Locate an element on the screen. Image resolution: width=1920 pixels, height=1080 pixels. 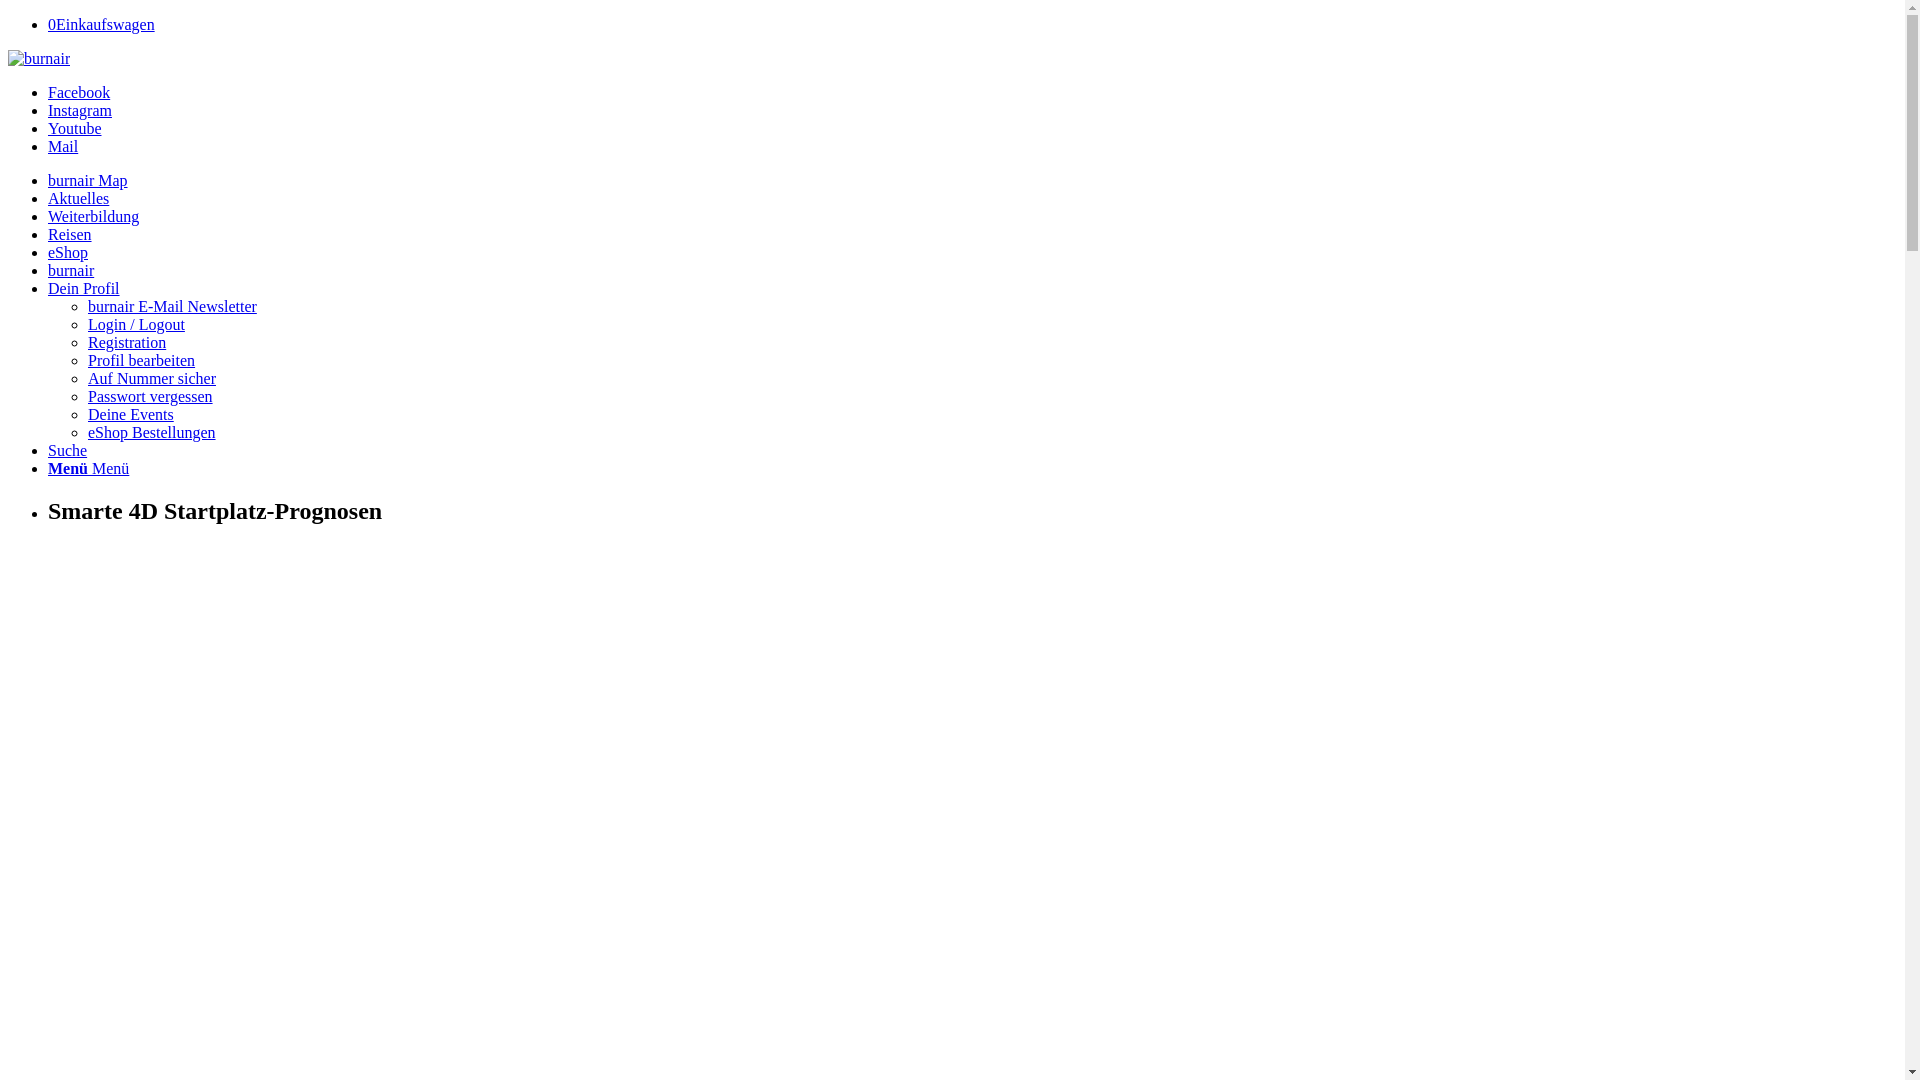
Auf Nummer sicher is located at coordinates (152, 378).